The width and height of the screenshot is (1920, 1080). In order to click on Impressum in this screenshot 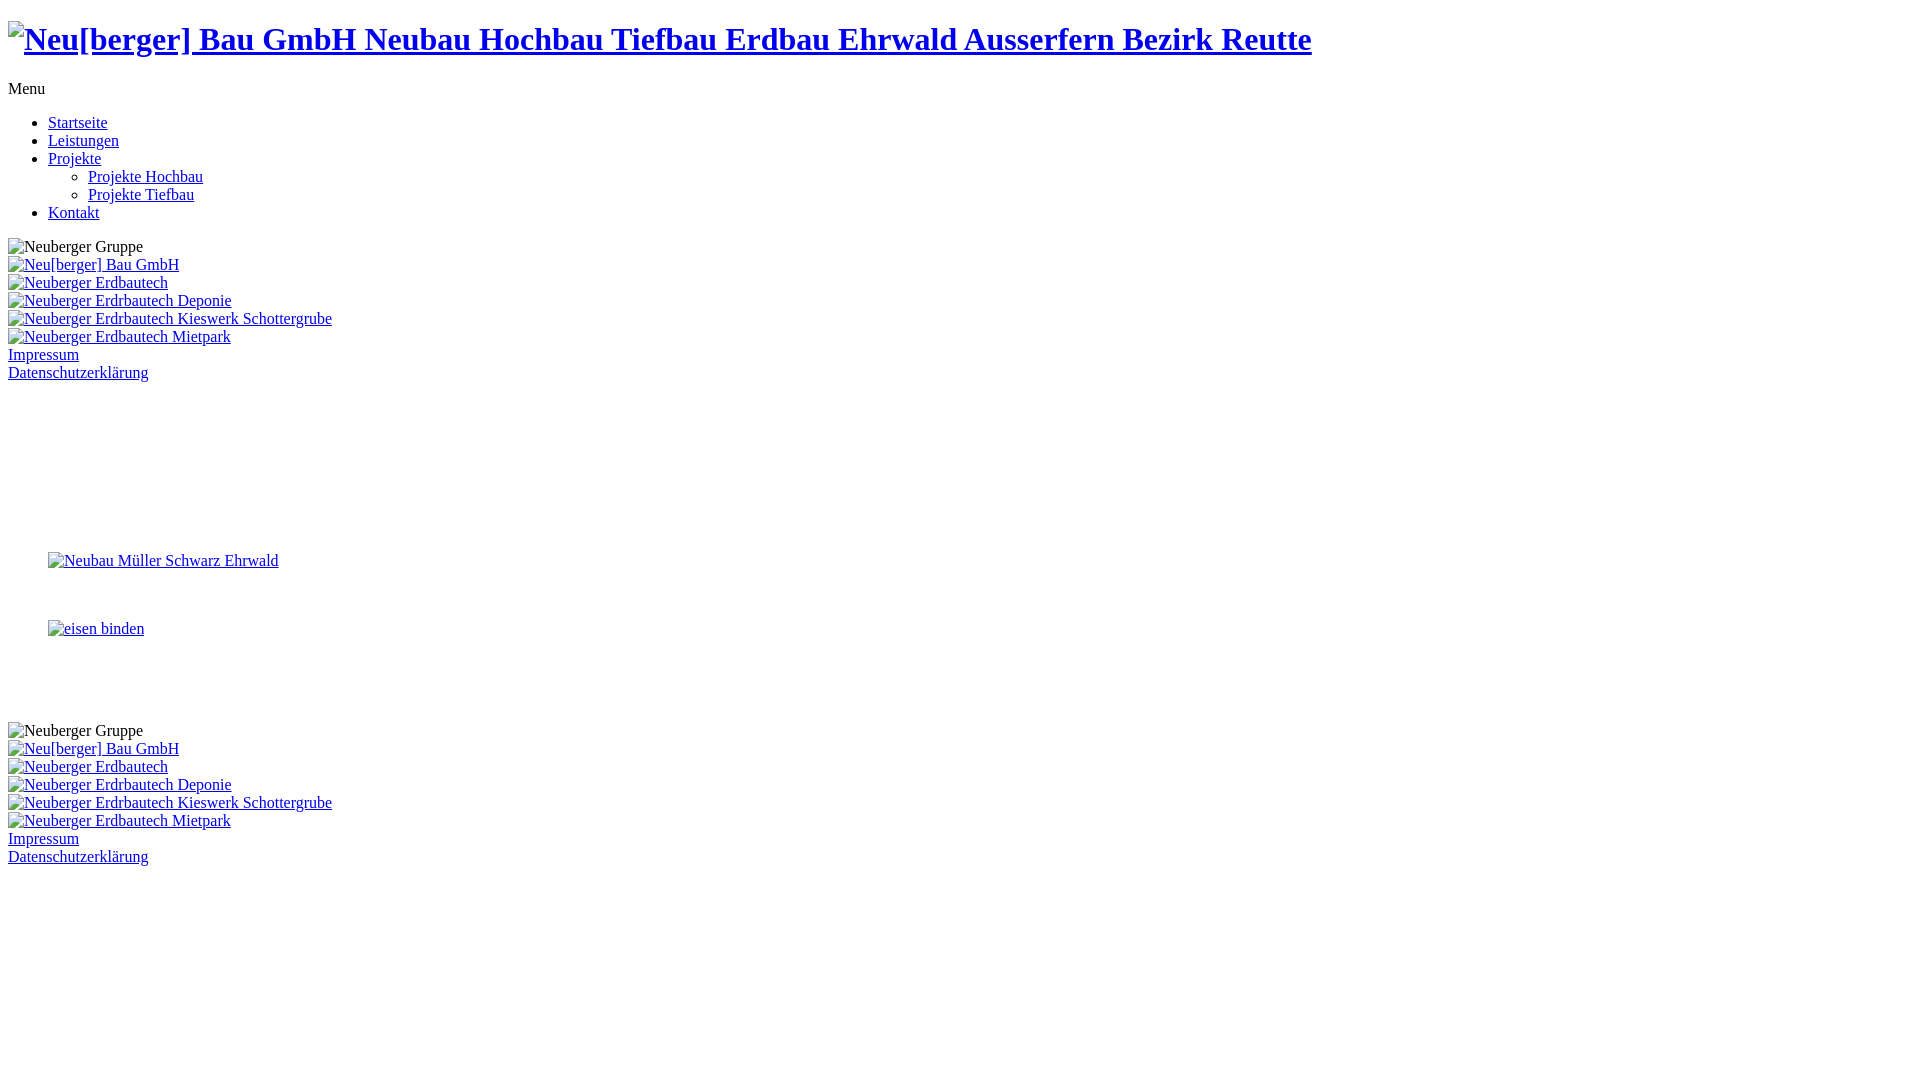, I will do `click(44, 838)`.